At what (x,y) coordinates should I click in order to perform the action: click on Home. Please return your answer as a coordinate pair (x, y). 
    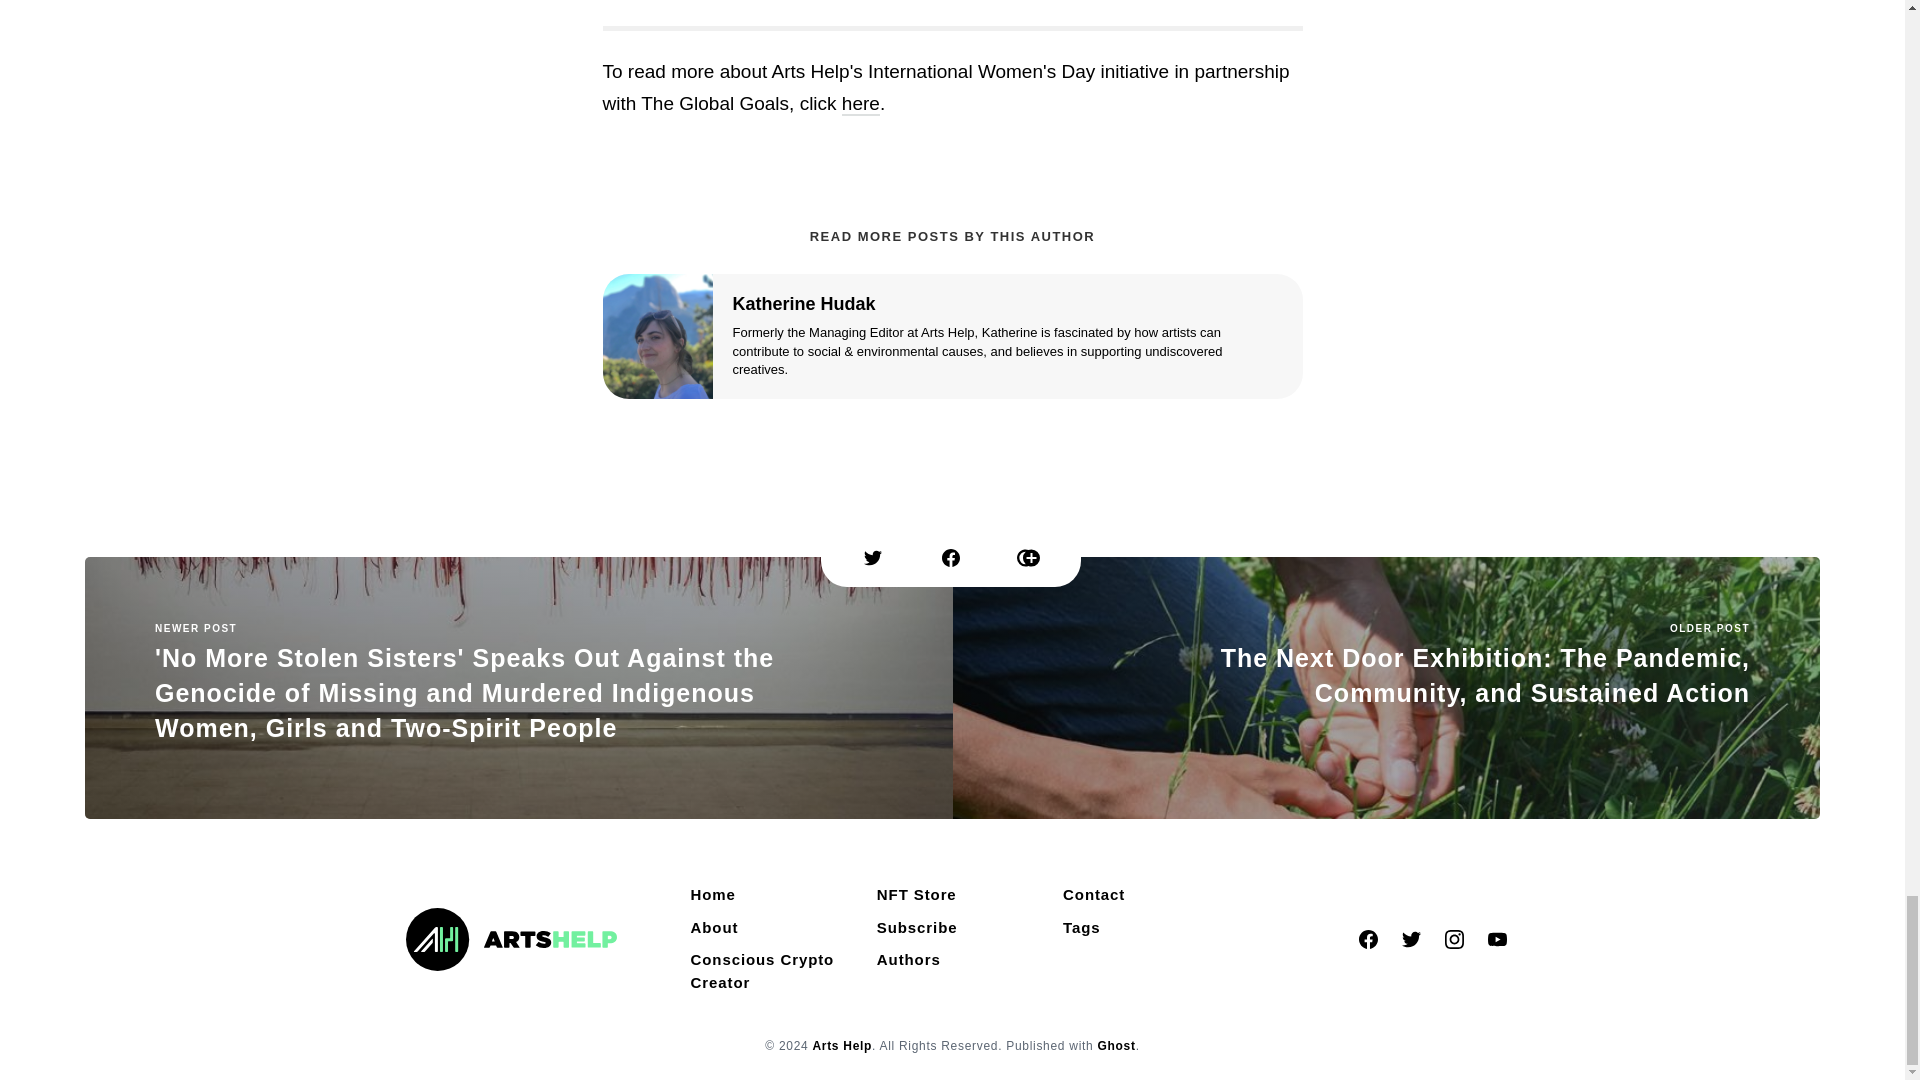
    Looking at the image, I should click on (714, 895).